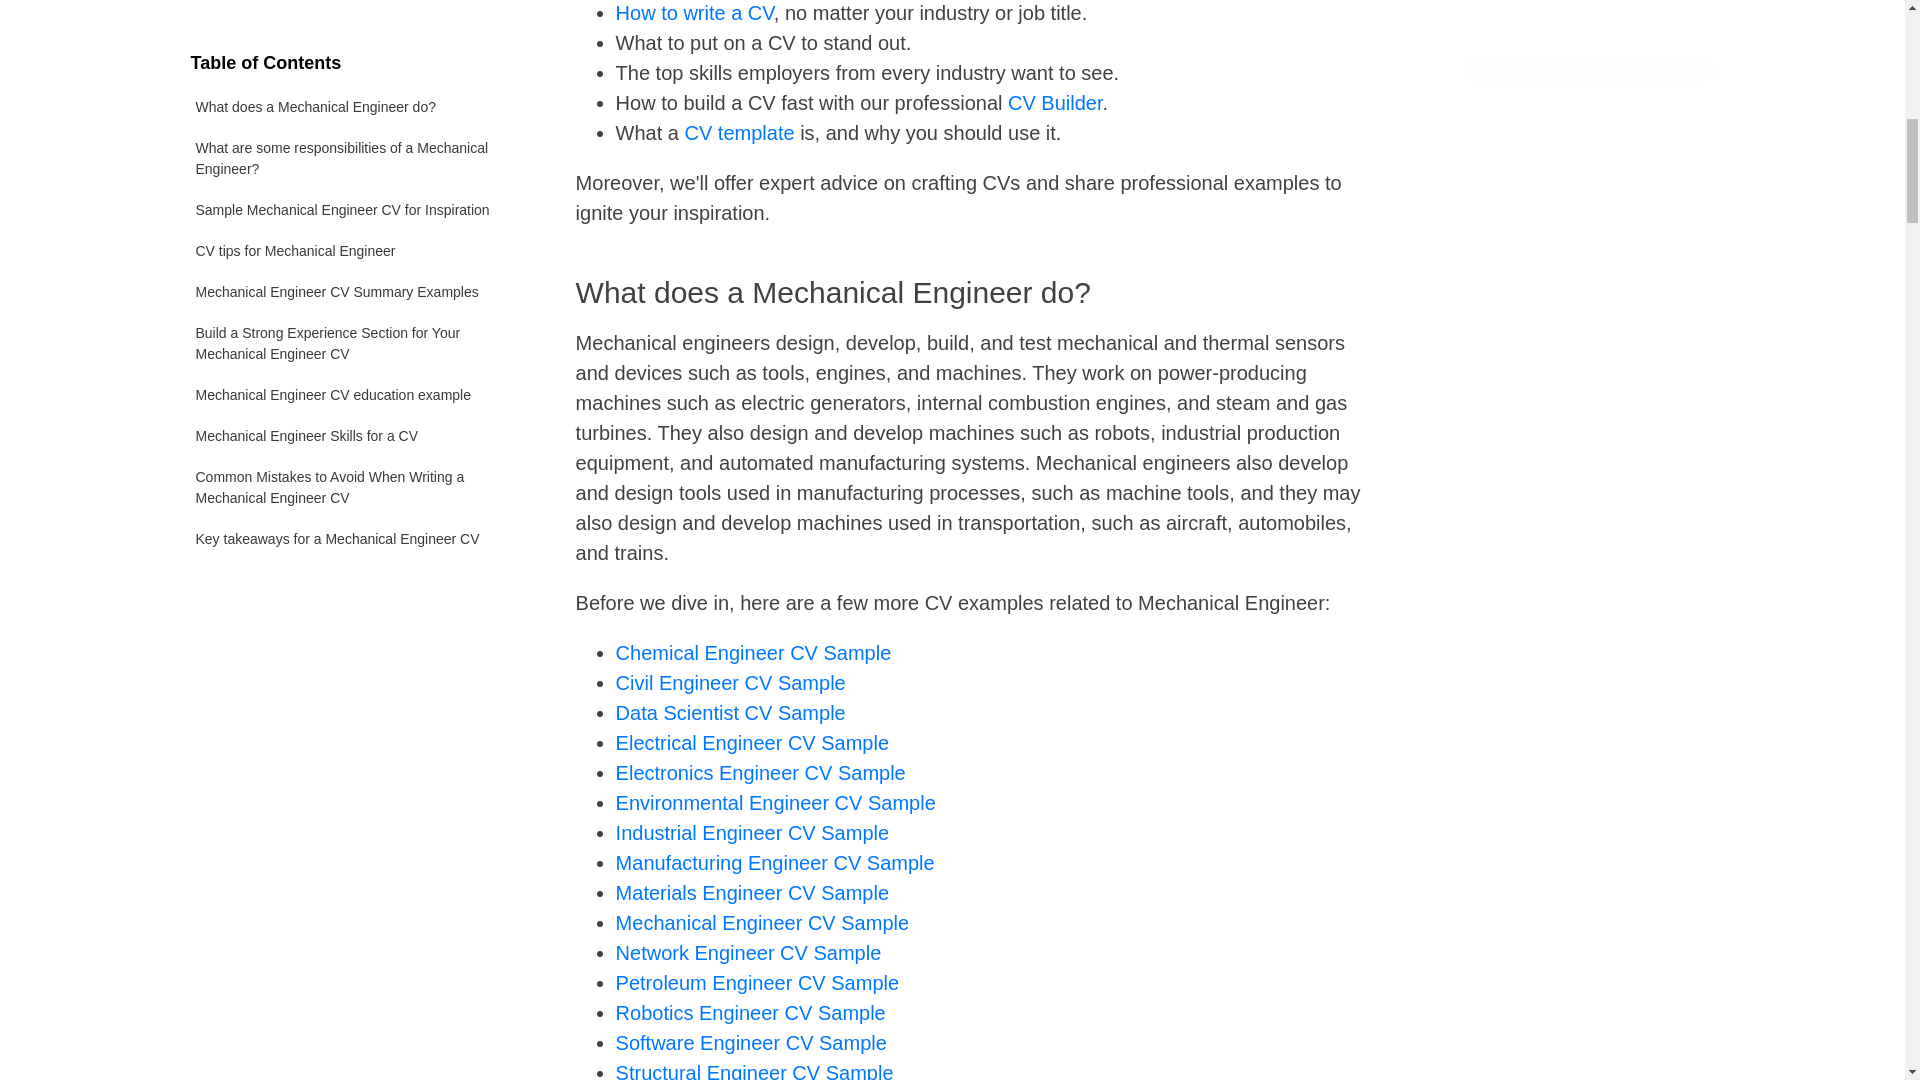 The image size is (1920, 1080). Describe the element at coordinates (357, 94) in the screenshot. I see `Mechanical Engineer CV education example` at that location.